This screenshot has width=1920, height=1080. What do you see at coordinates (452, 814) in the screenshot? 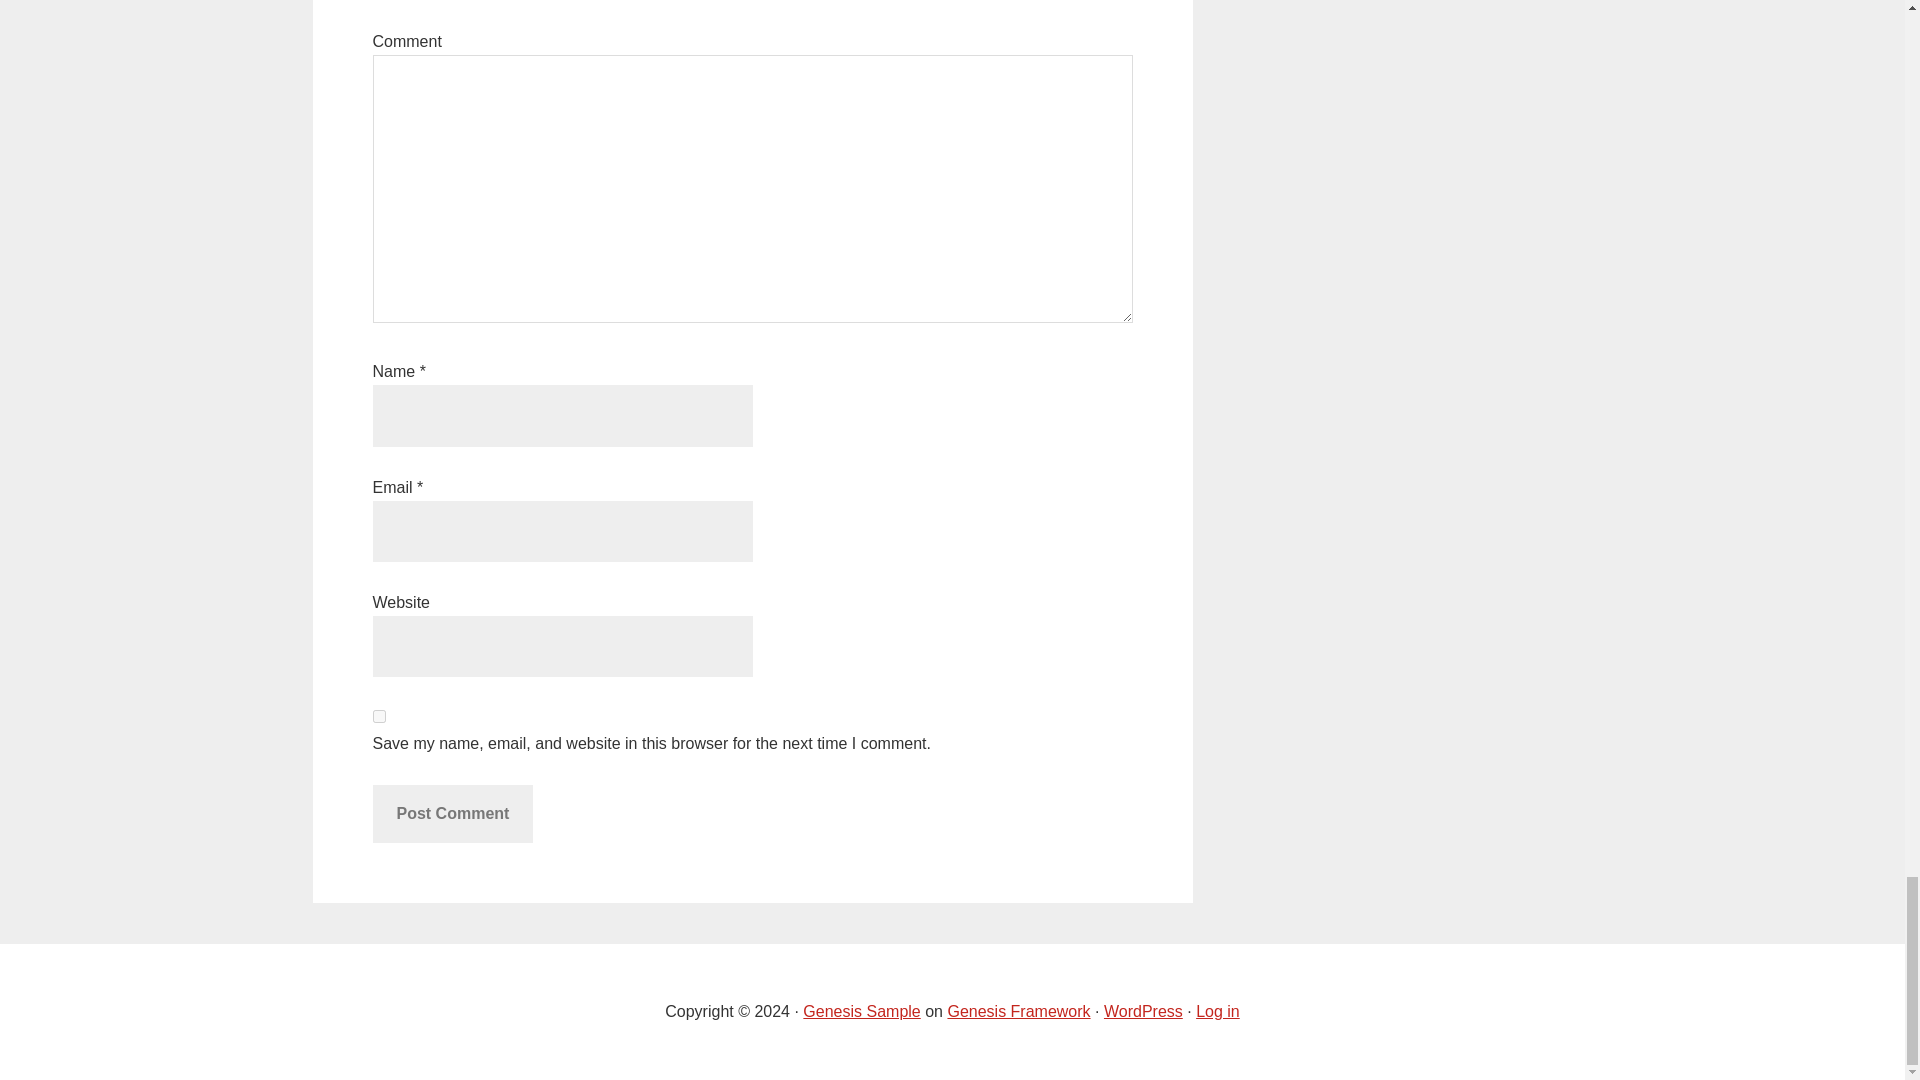
I see `Post Comment` at bounding box center [452, 814].